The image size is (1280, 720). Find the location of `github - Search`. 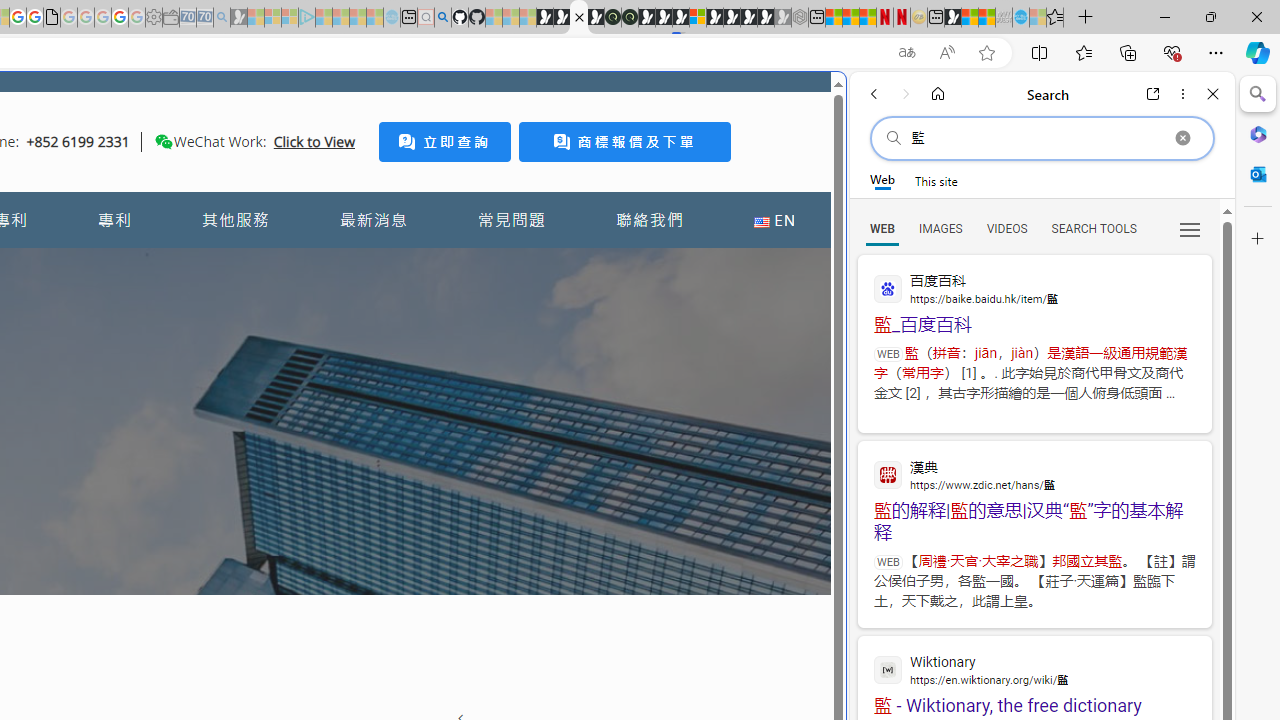

github - Search is located at coordinates (442, 18).